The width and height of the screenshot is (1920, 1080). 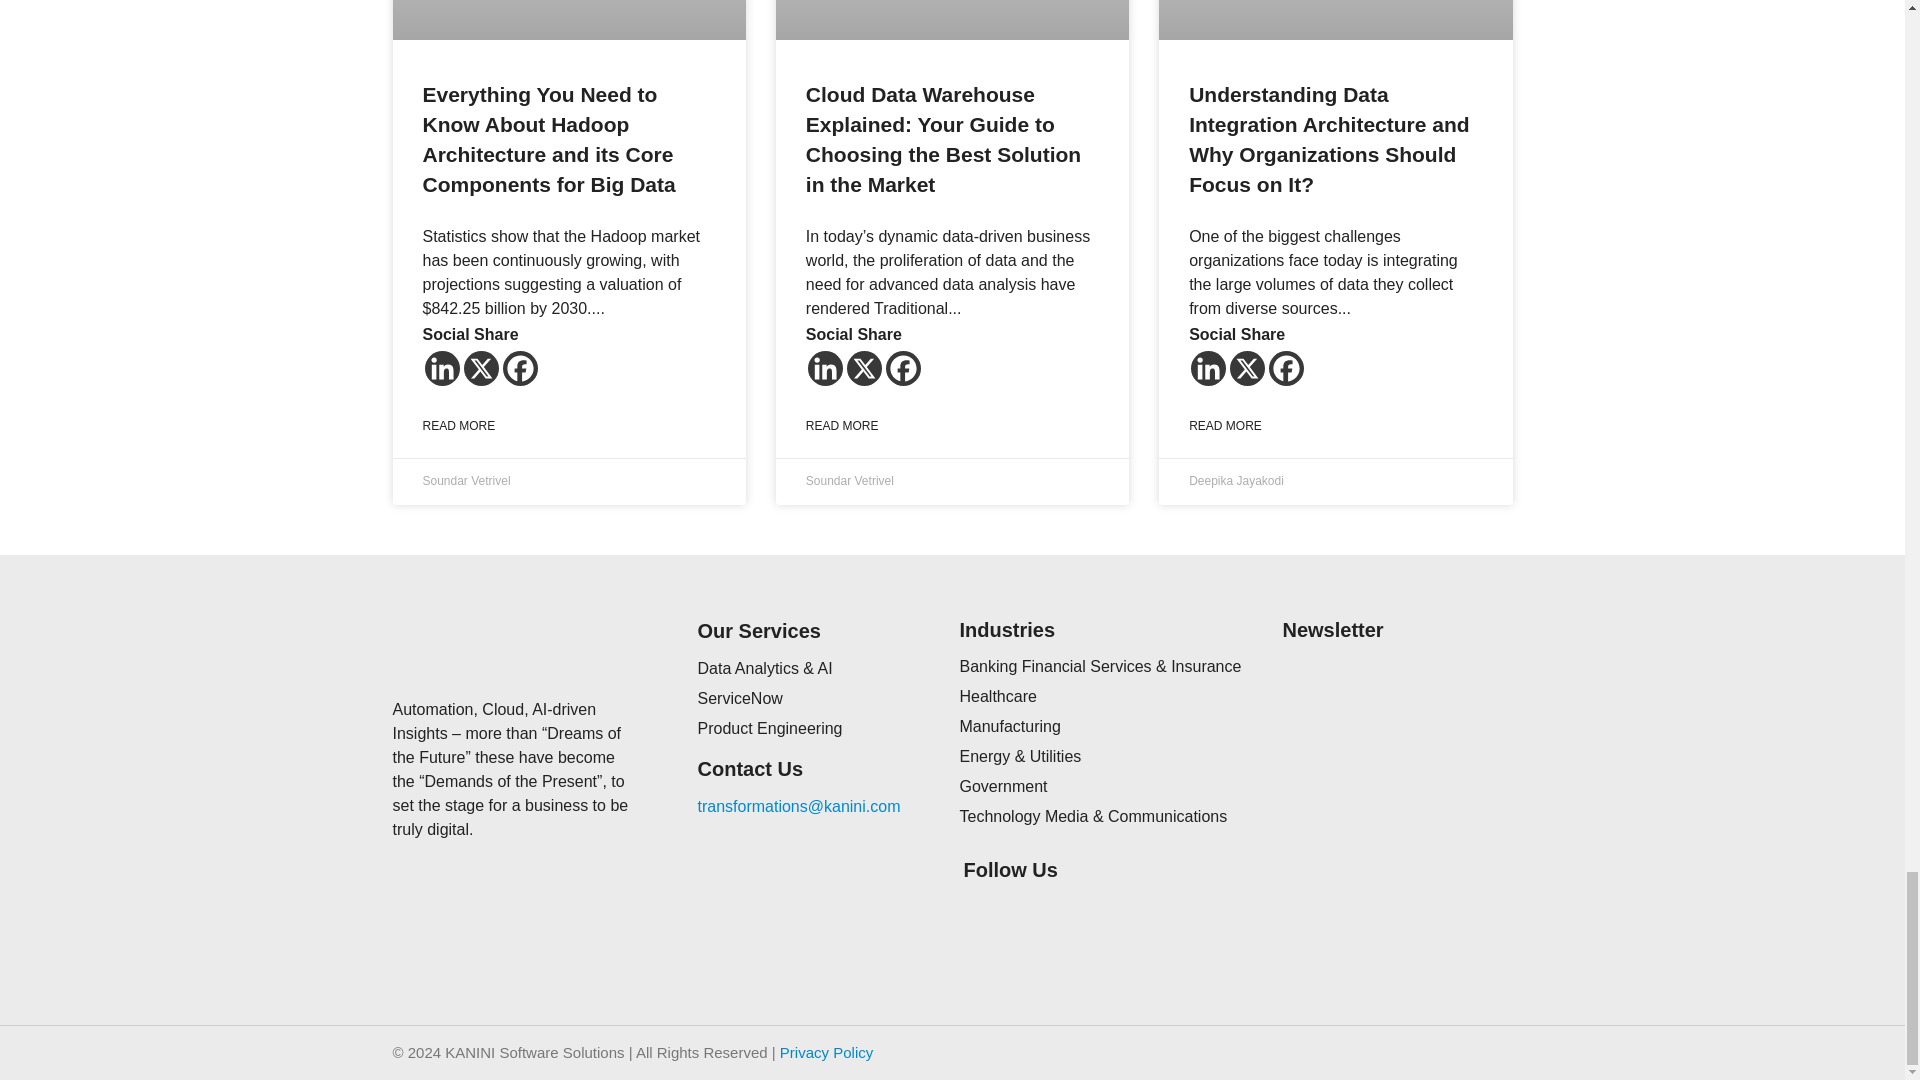 What do you see at coordinates (903, 368) in the screenshot?
I see `Facebook` at bounding box center [903, 368].